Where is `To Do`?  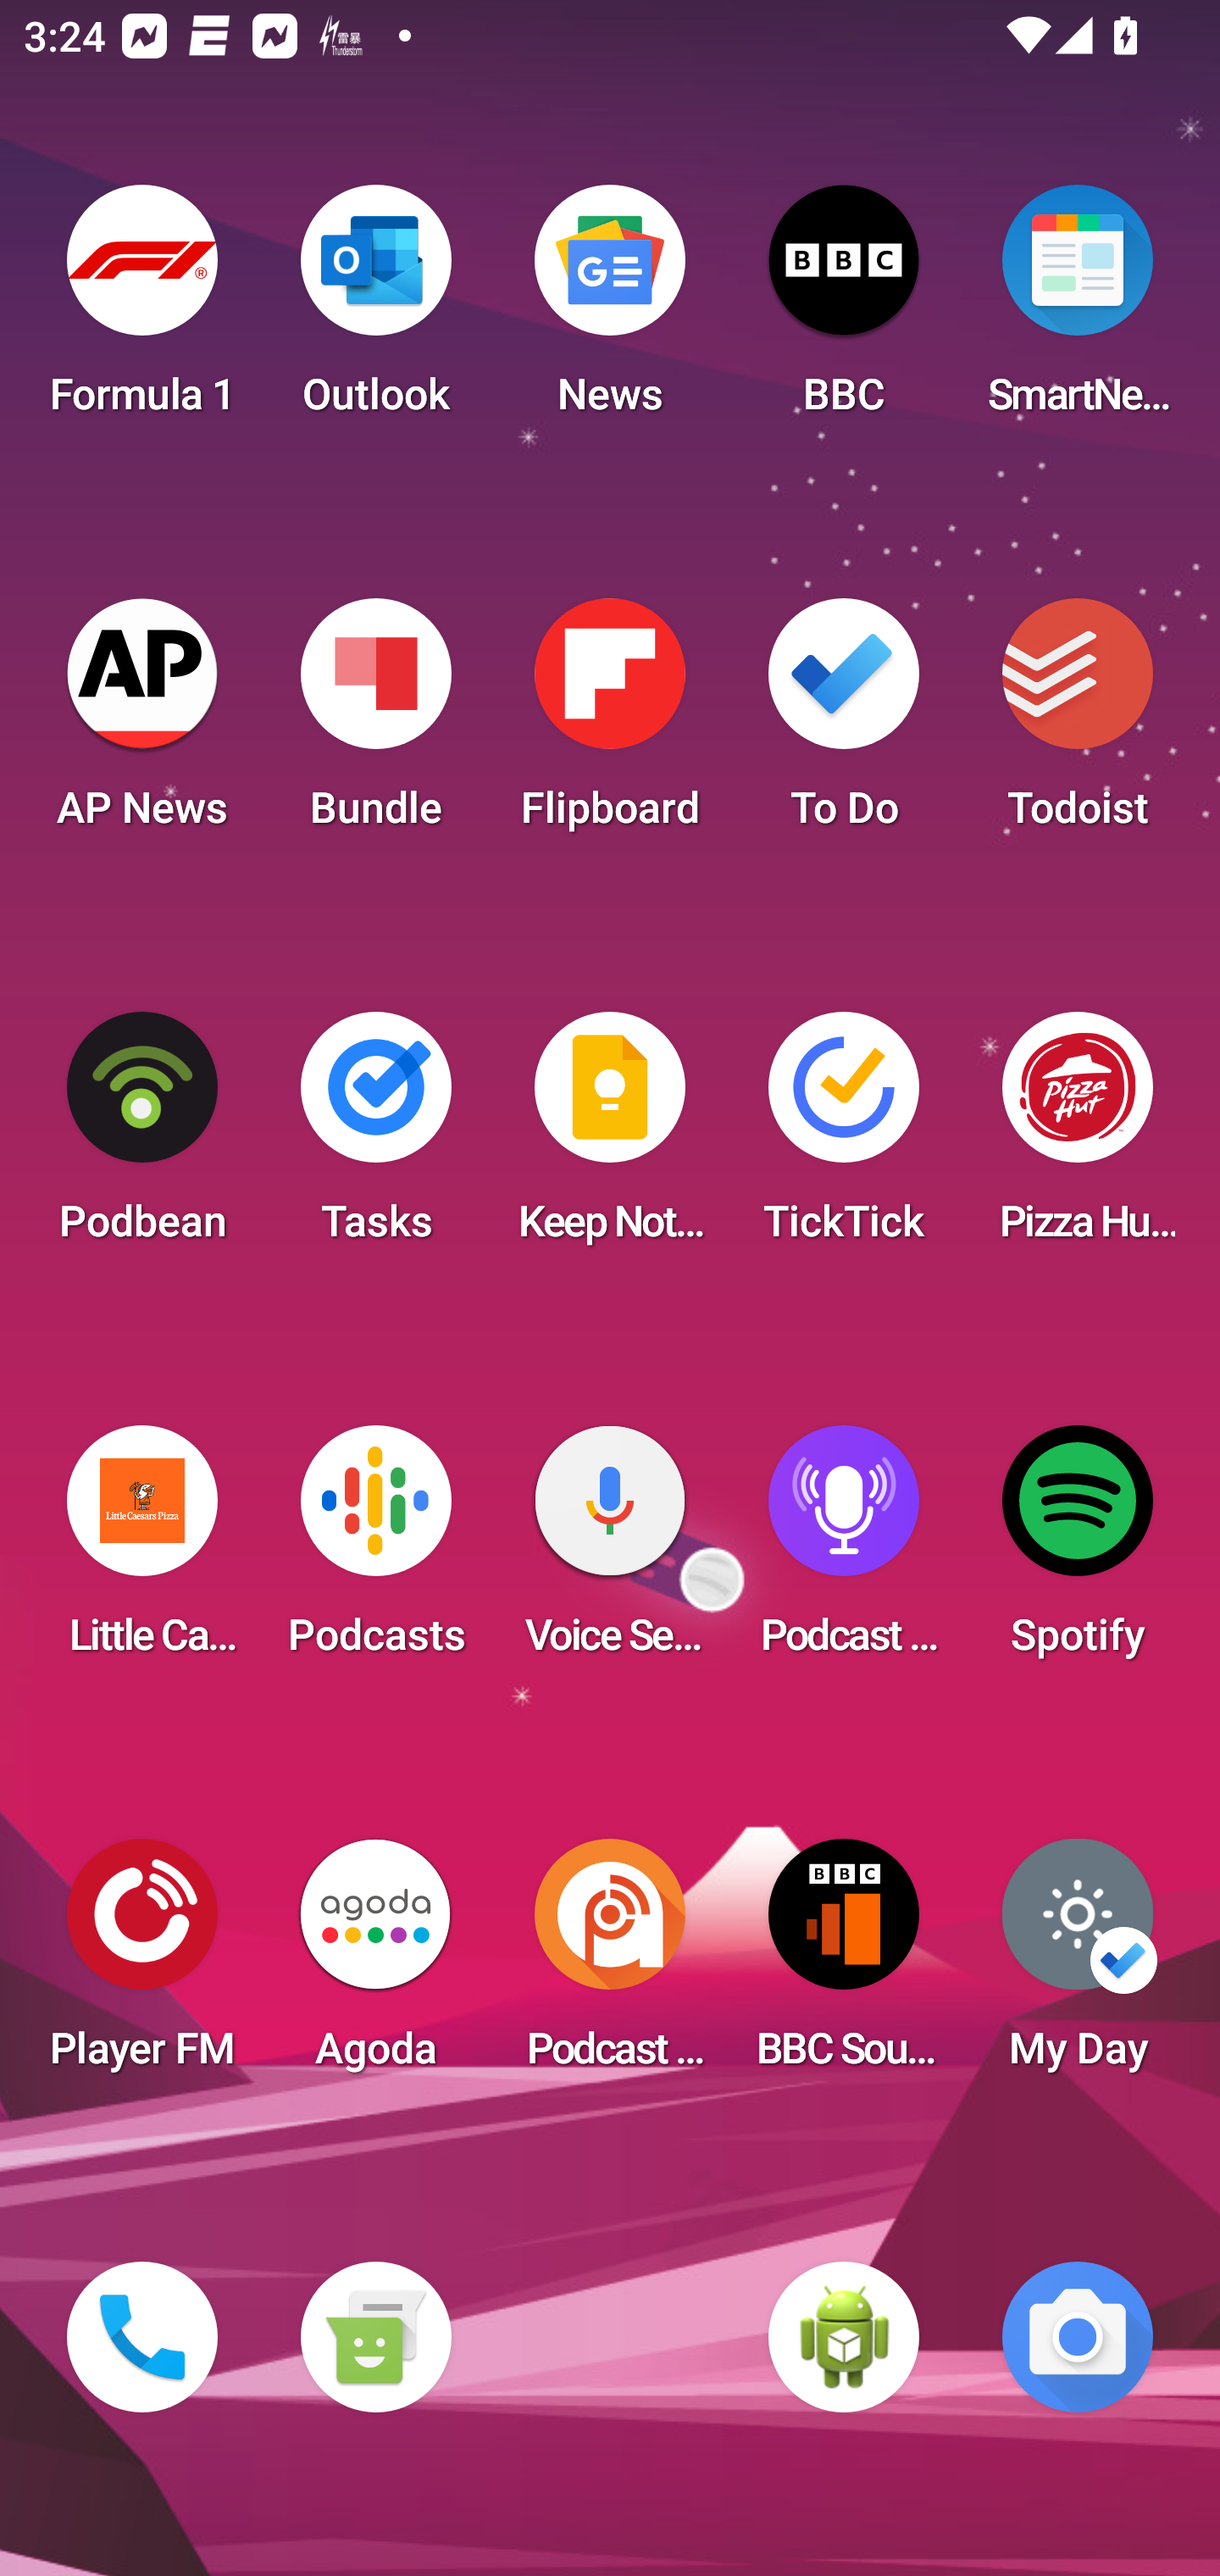 To Do is located at coordinates (844, 724).